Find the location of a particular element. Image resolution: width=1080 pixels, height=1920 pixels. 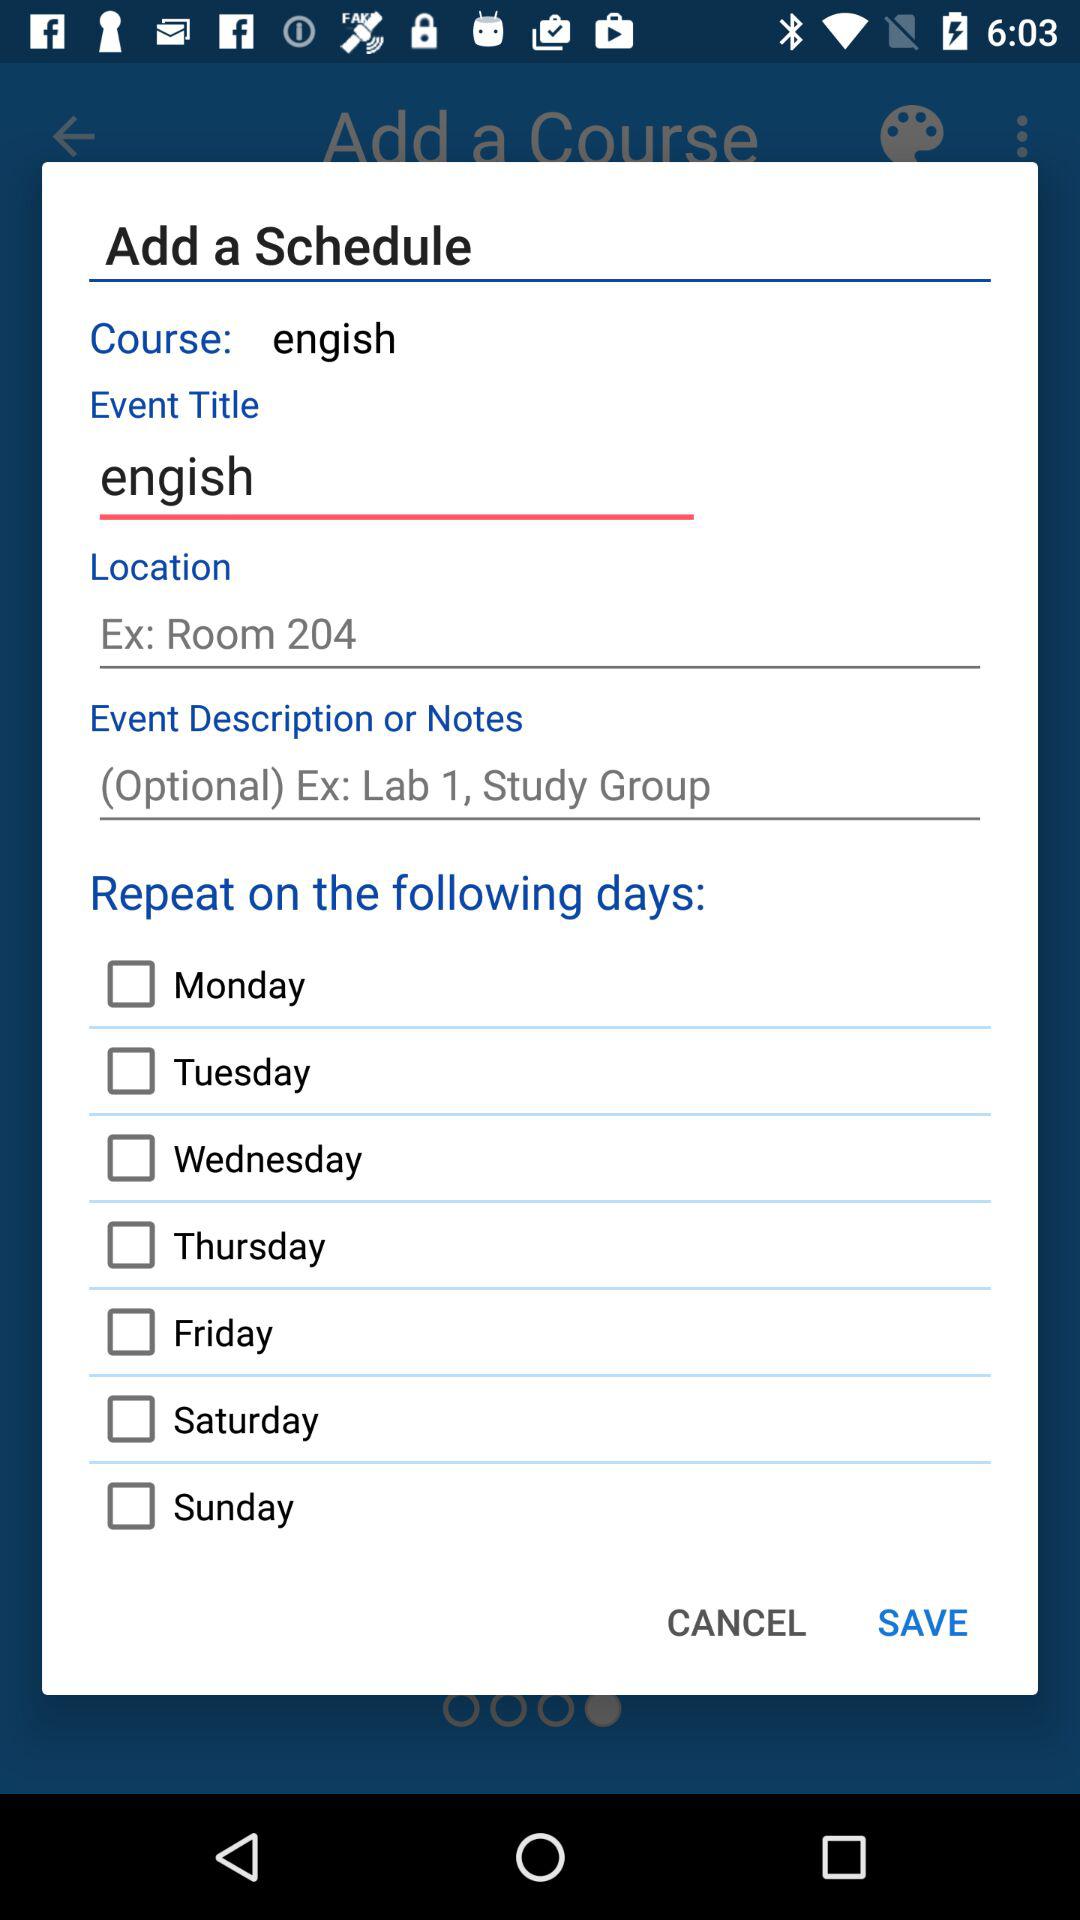

launch saturday icon is located at coordinates (204, 1419).